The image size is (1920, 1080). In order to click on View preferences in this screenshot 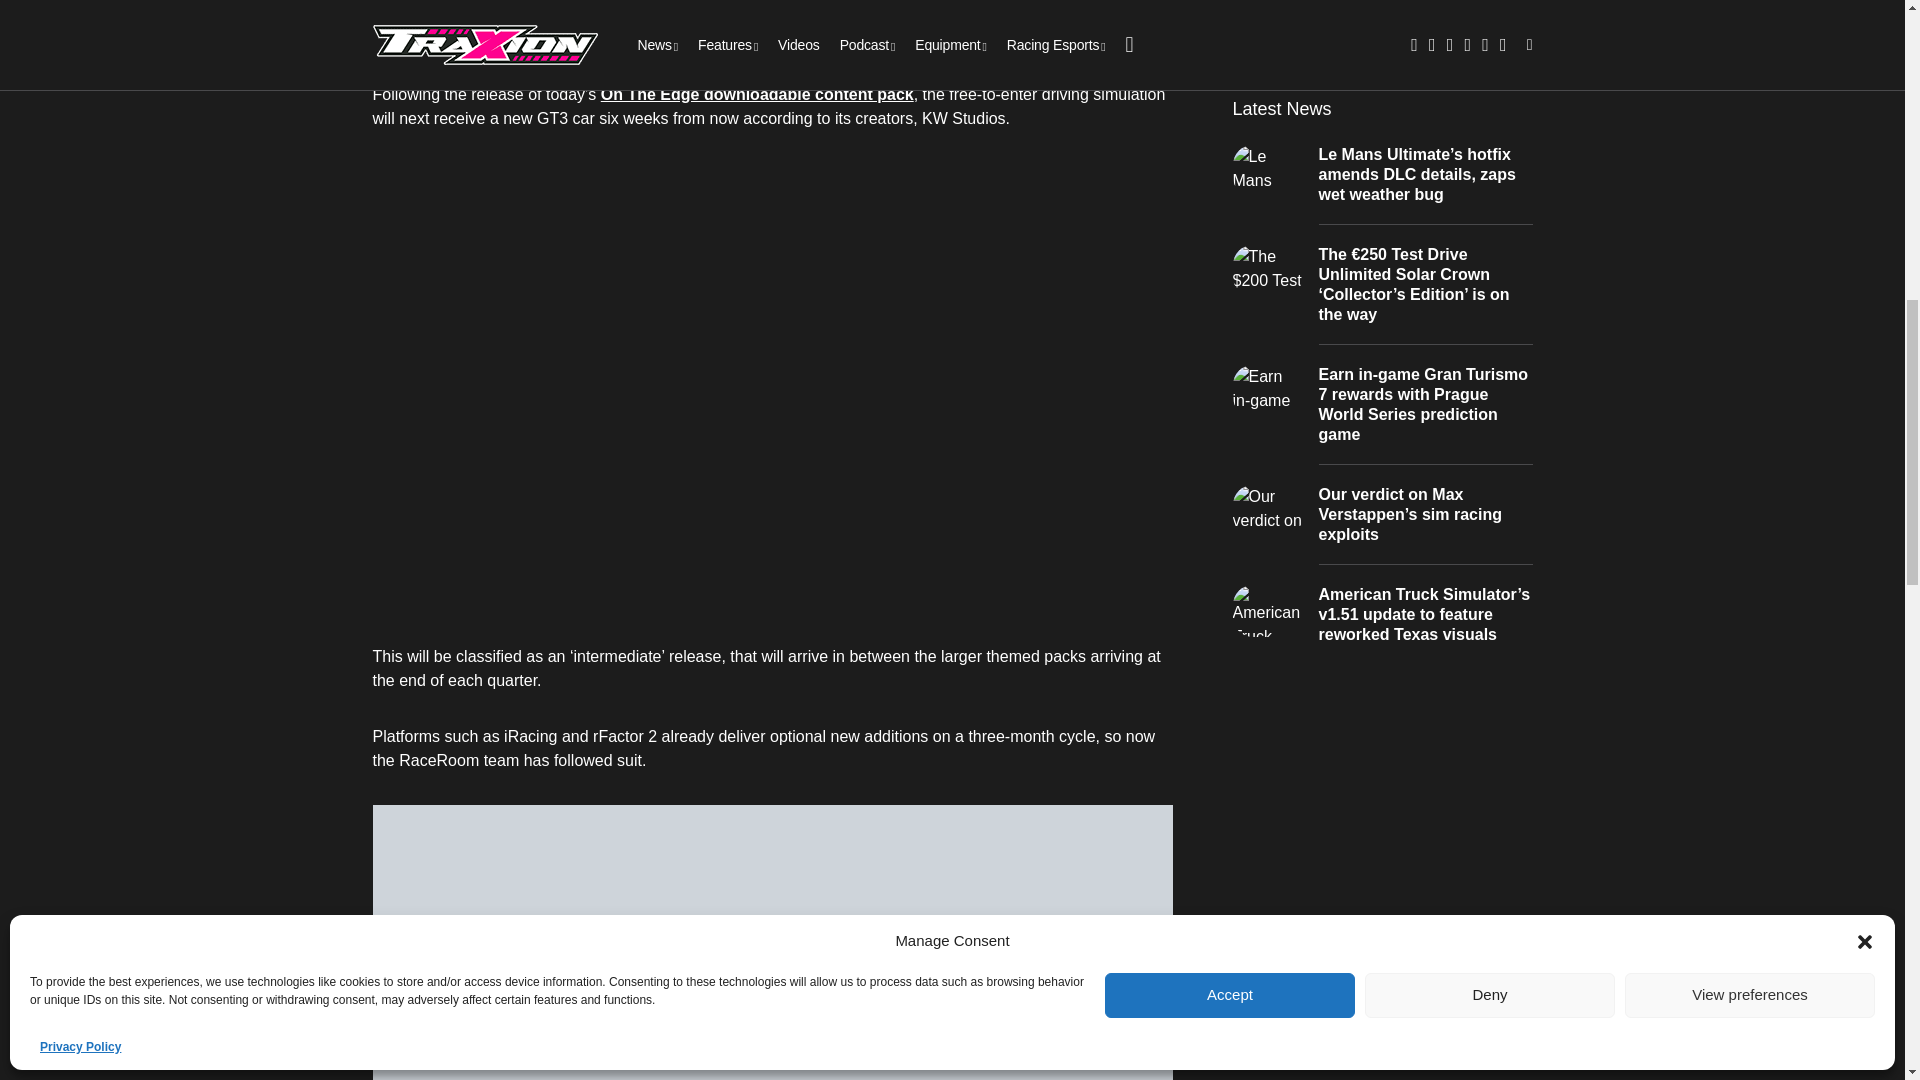, I will do `click(1750, 454)`.